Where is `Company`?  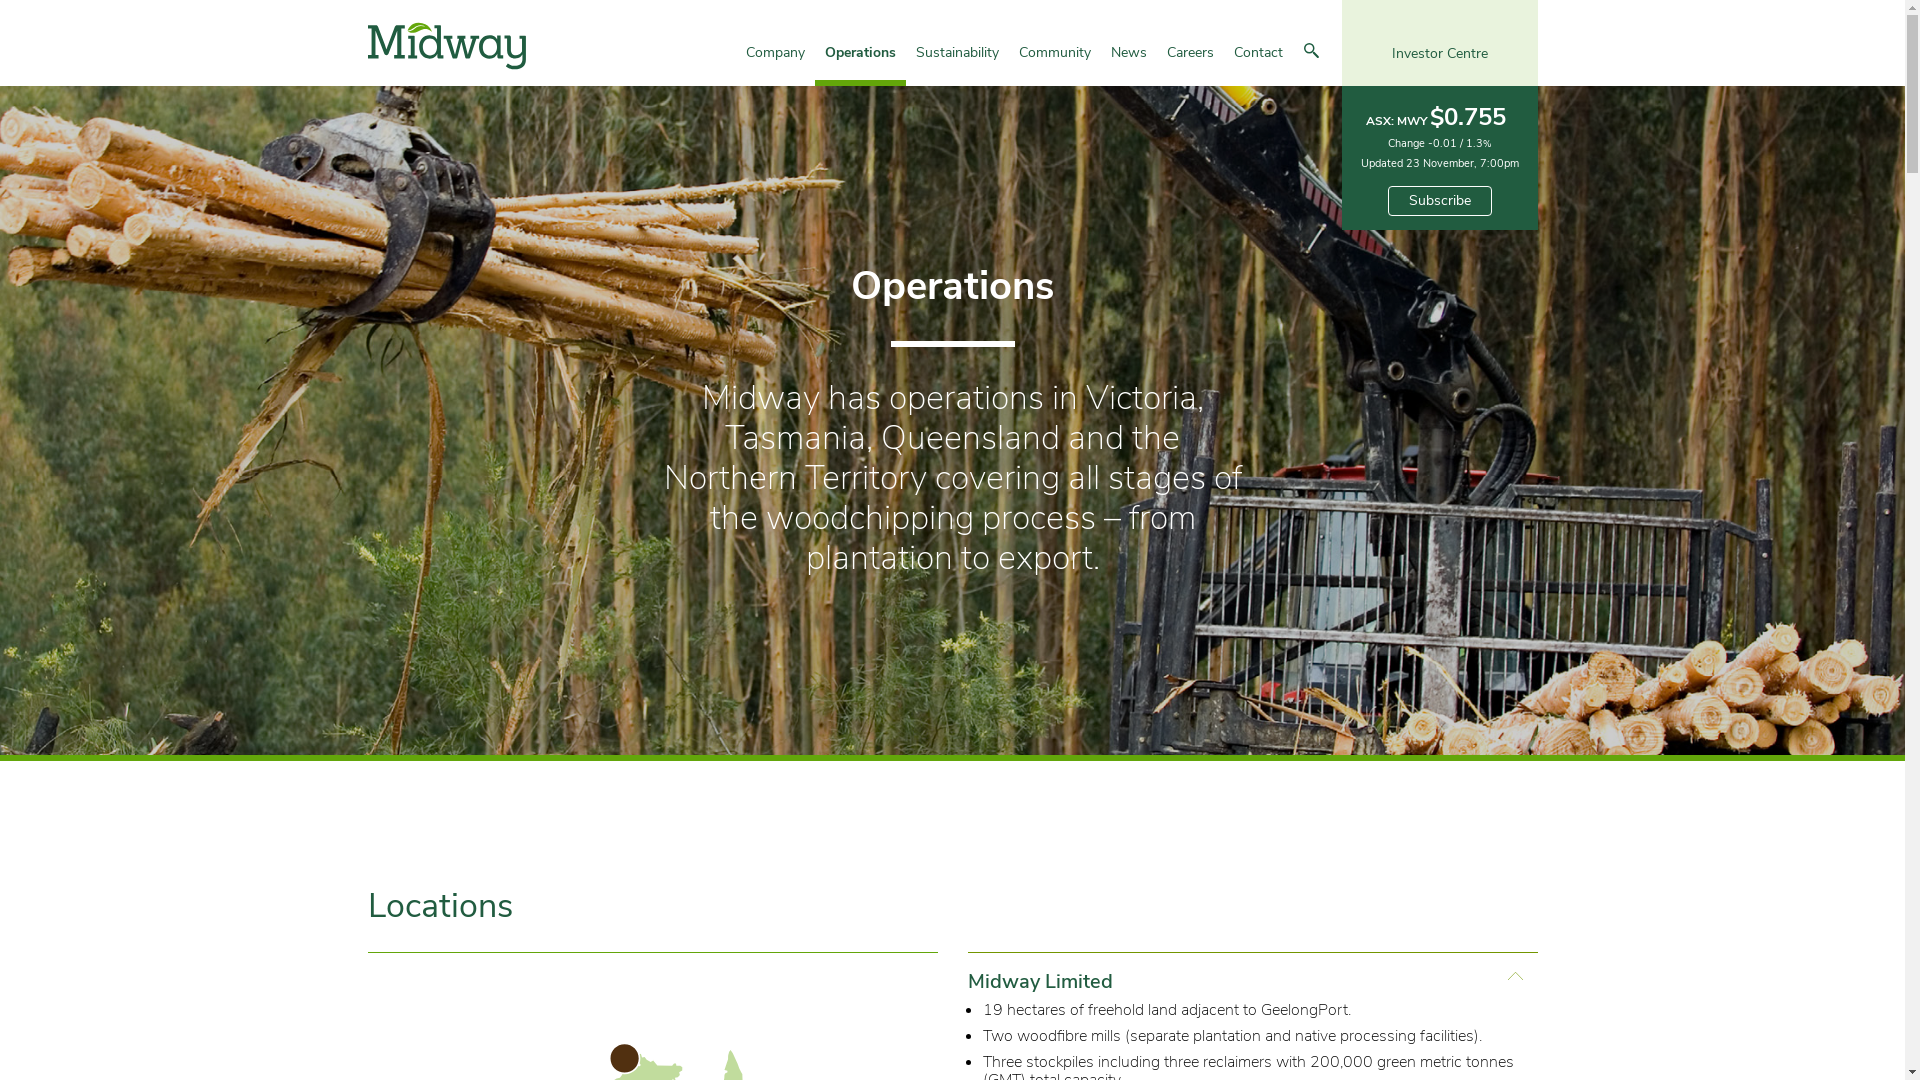 Company is located at coordinates (776, 62).